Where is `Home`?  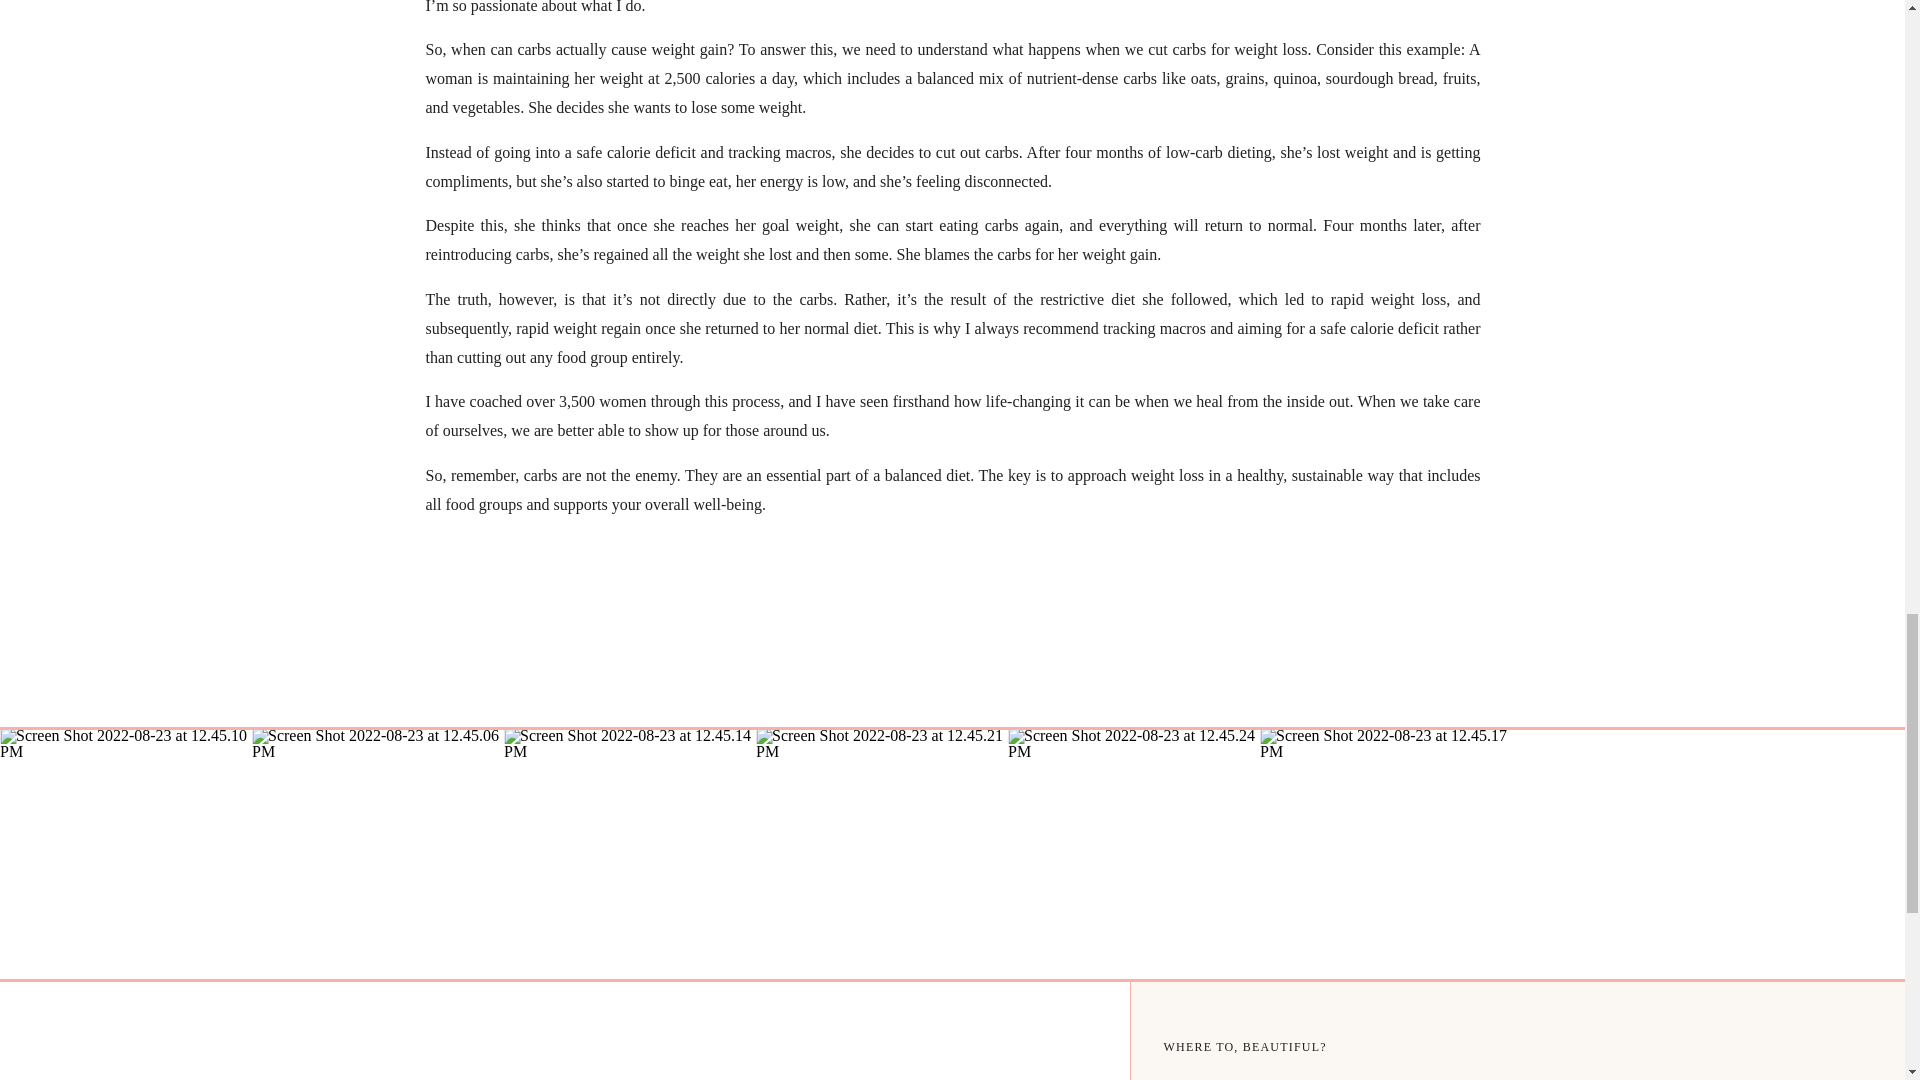
Home is located at coordinates (1331, 1076).